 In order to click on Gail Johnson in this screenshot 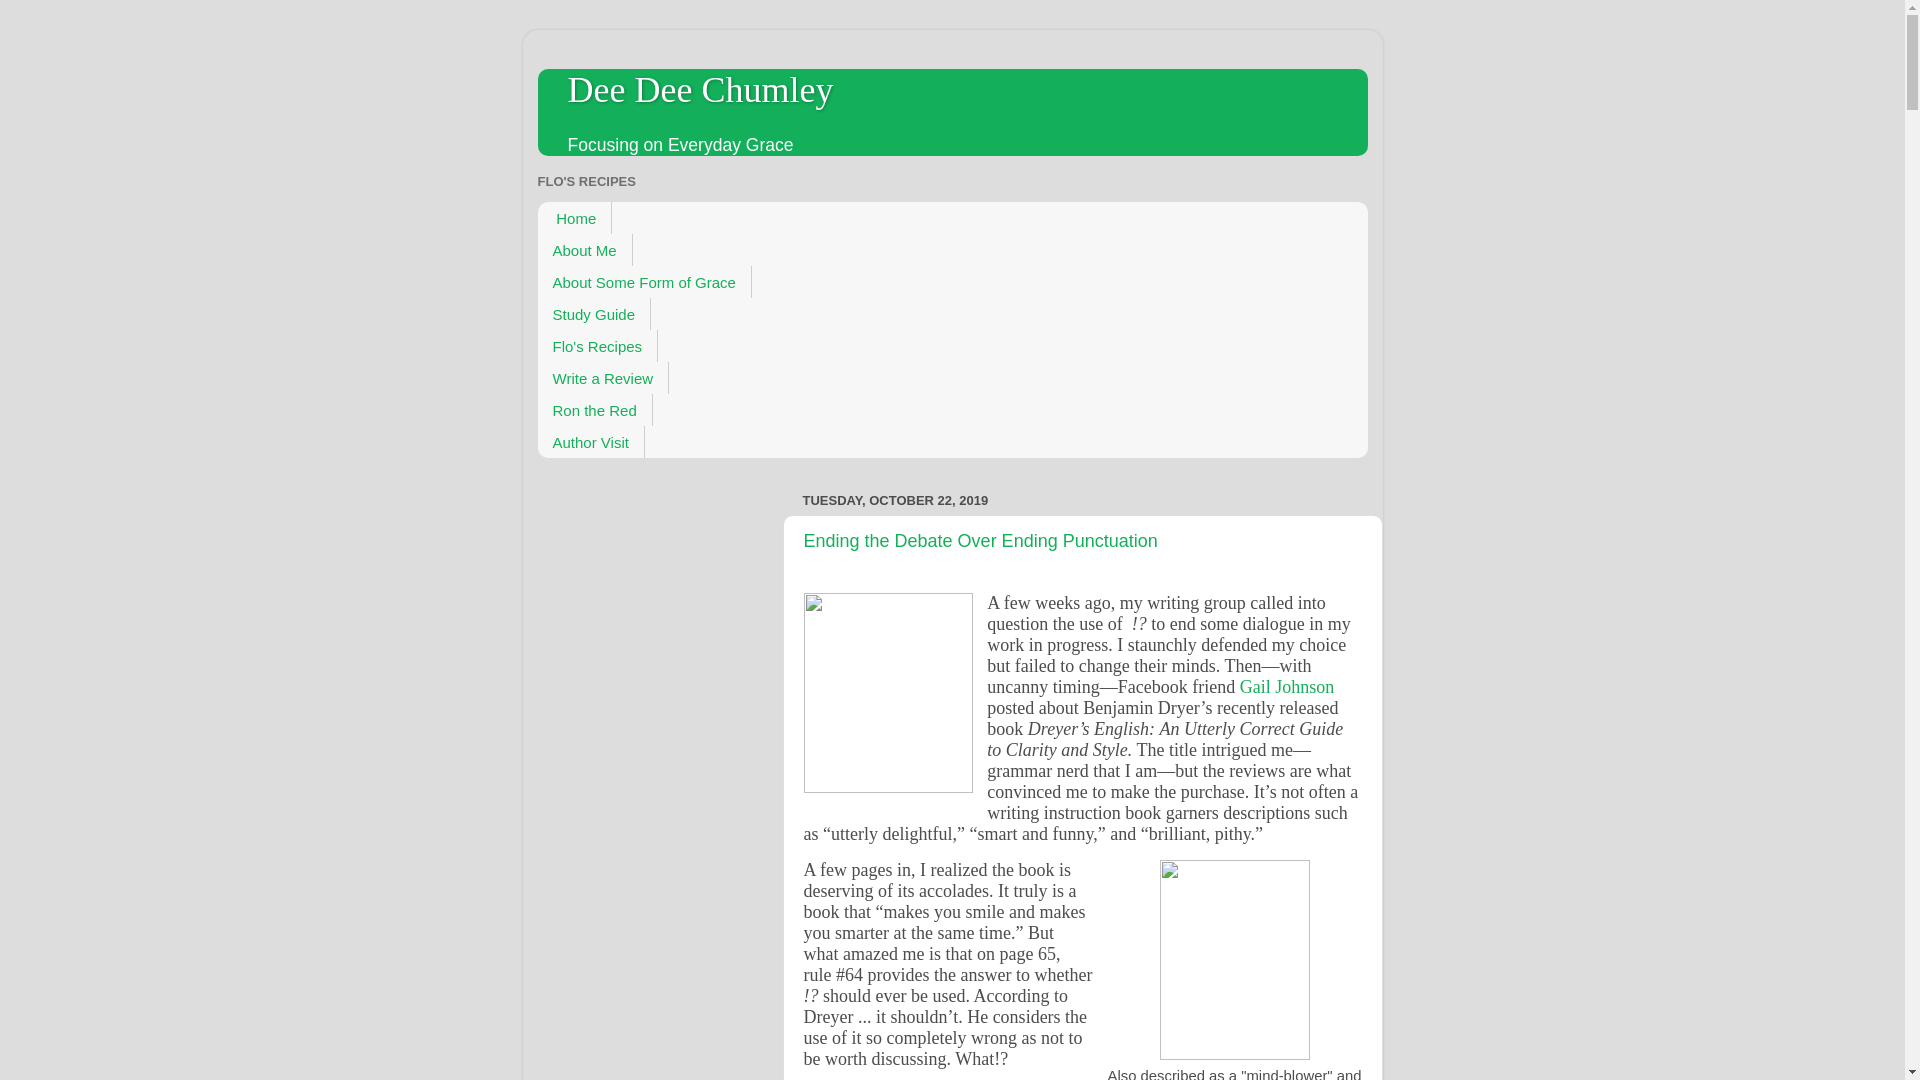, I will do `click(1287, 686)`.